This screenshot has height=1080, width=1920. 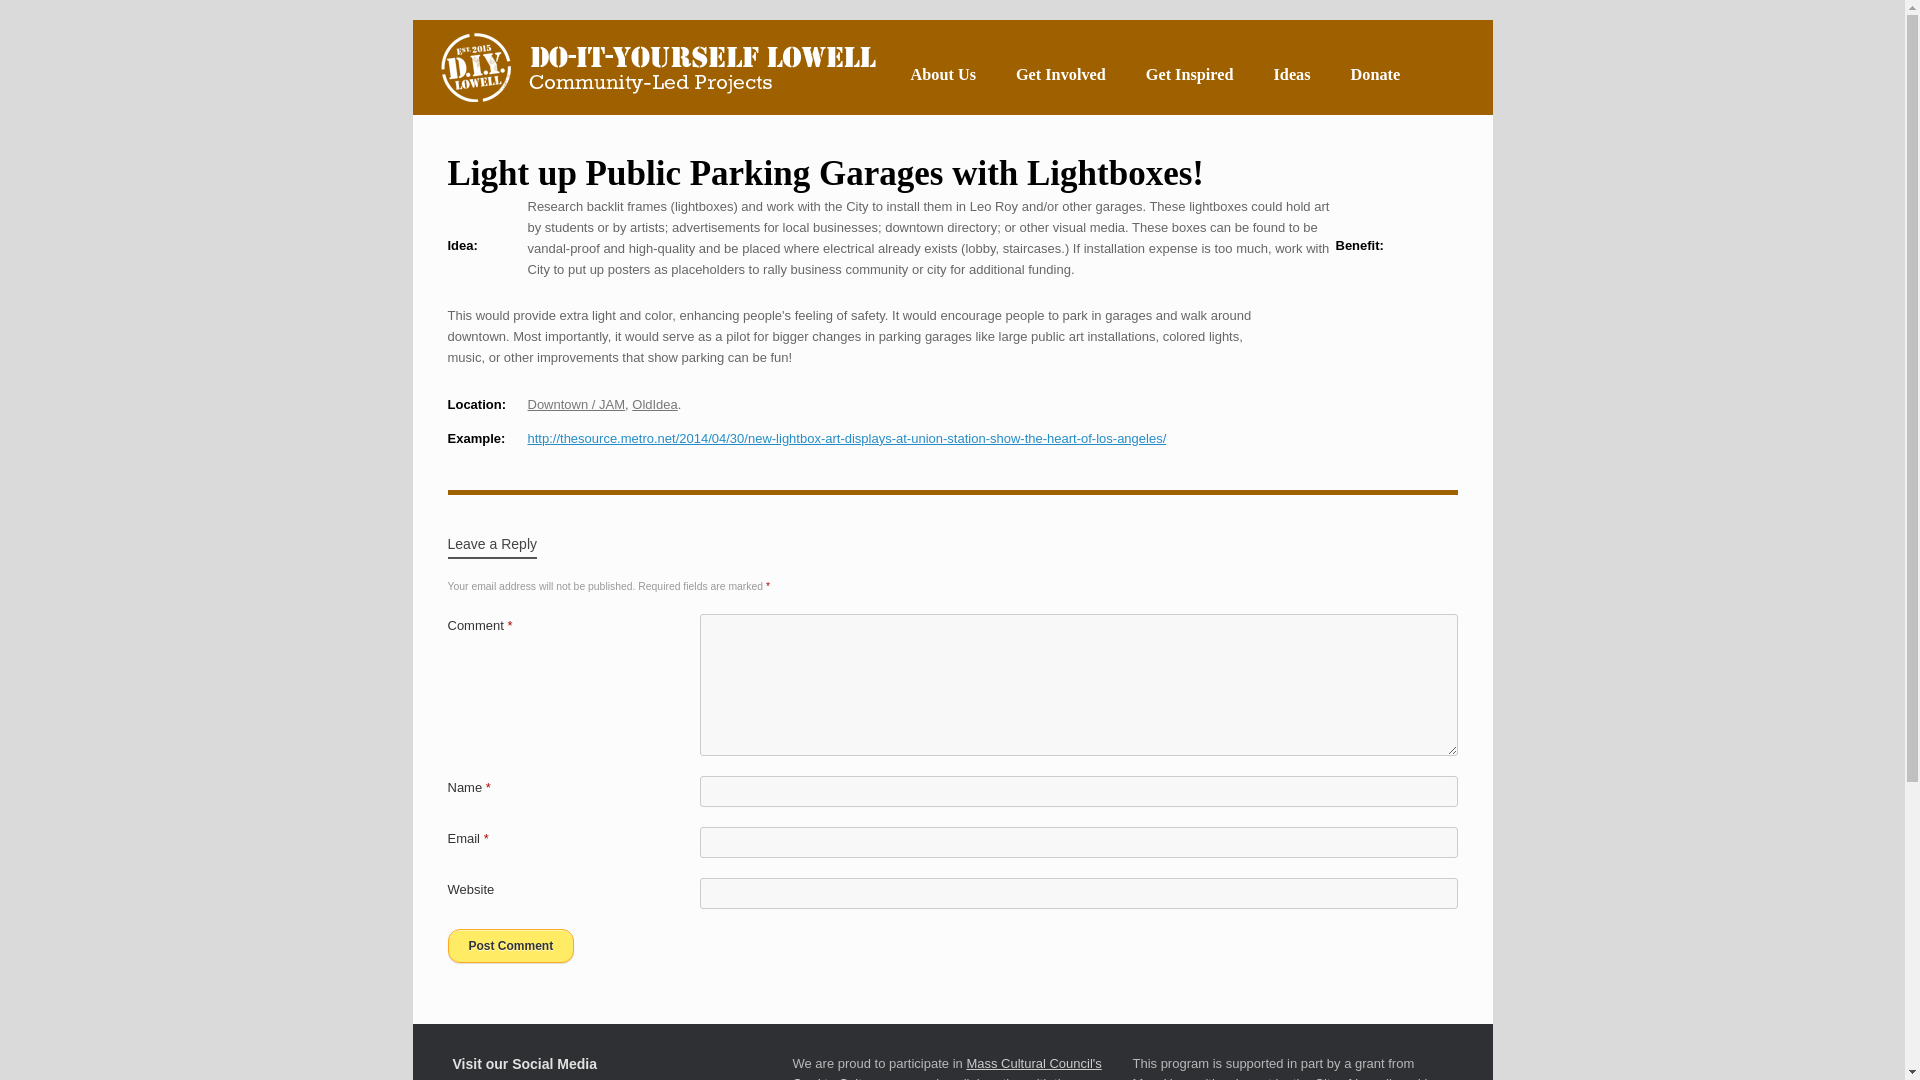 I want to click on About Us, so click(x=942, y=74).